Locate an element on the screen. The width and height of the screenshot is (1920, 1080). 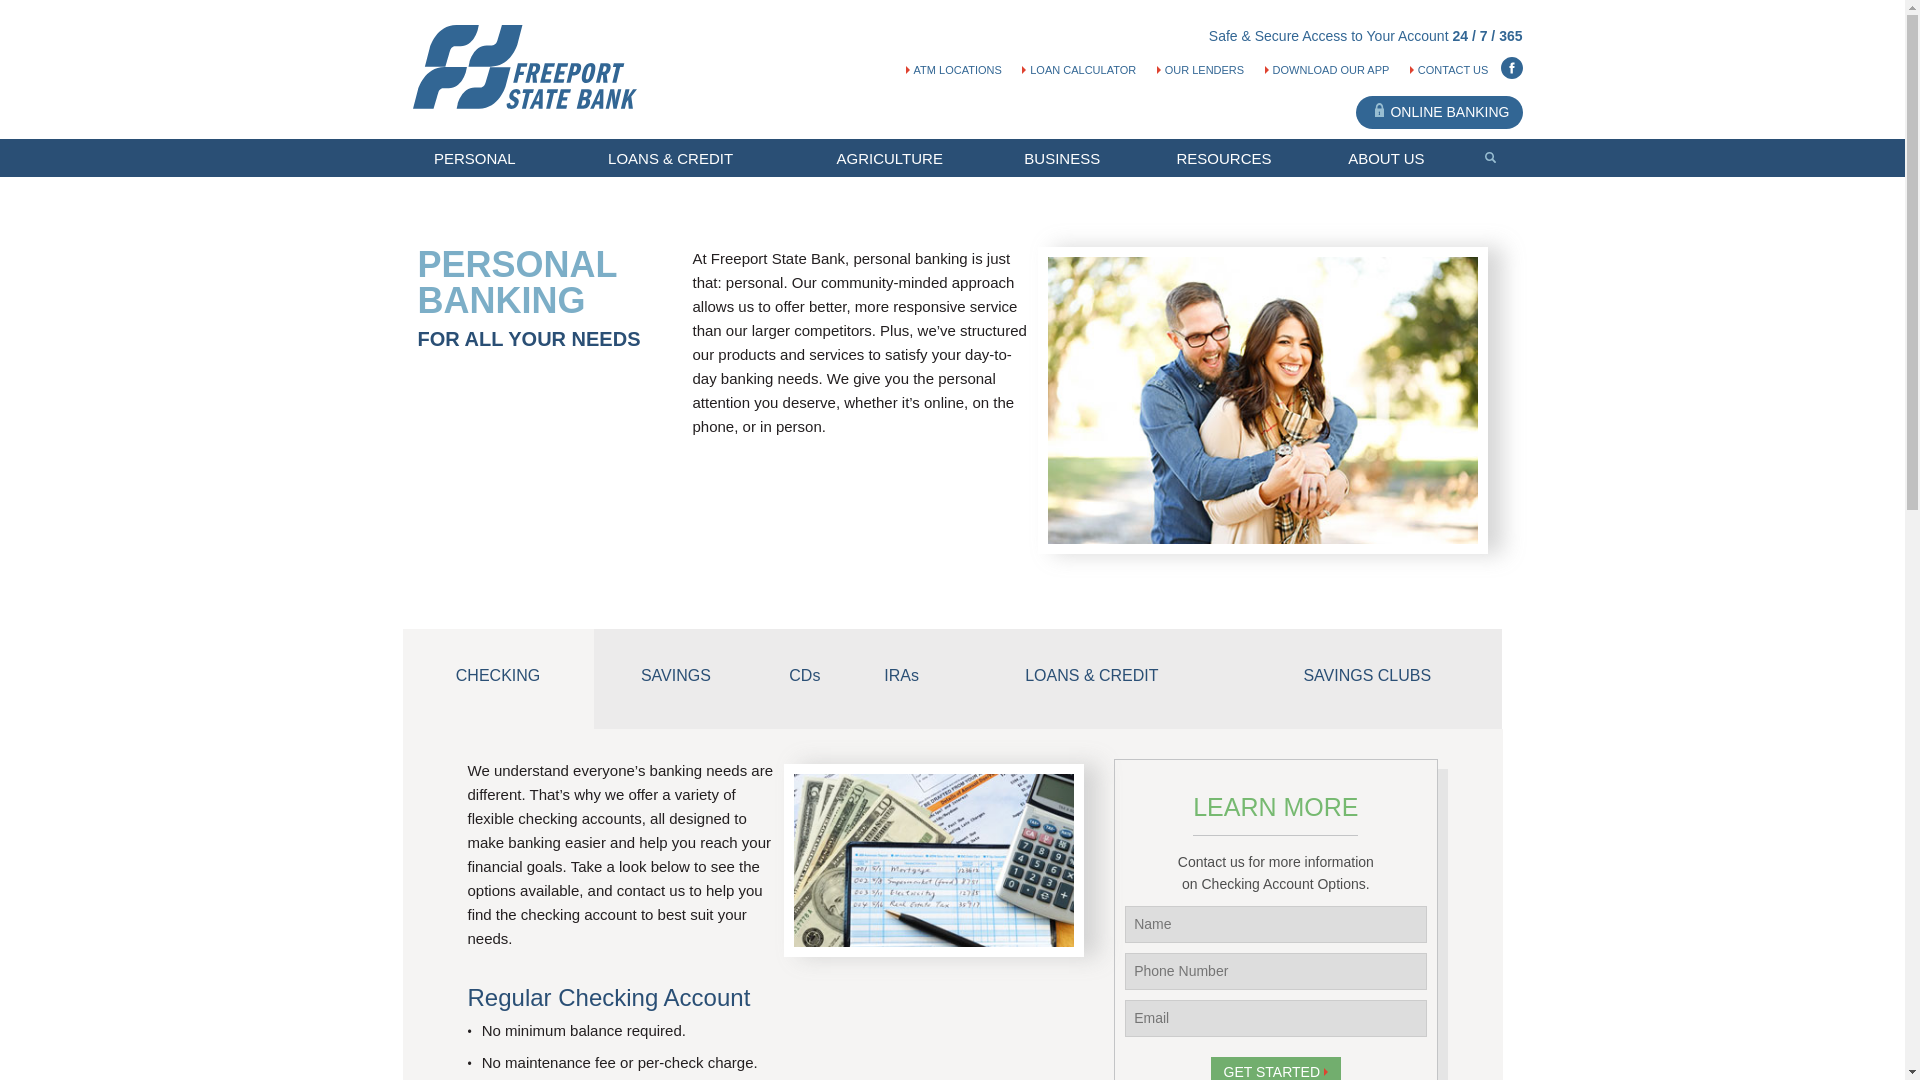
PERSONAL is located at coordinates (482, 159).